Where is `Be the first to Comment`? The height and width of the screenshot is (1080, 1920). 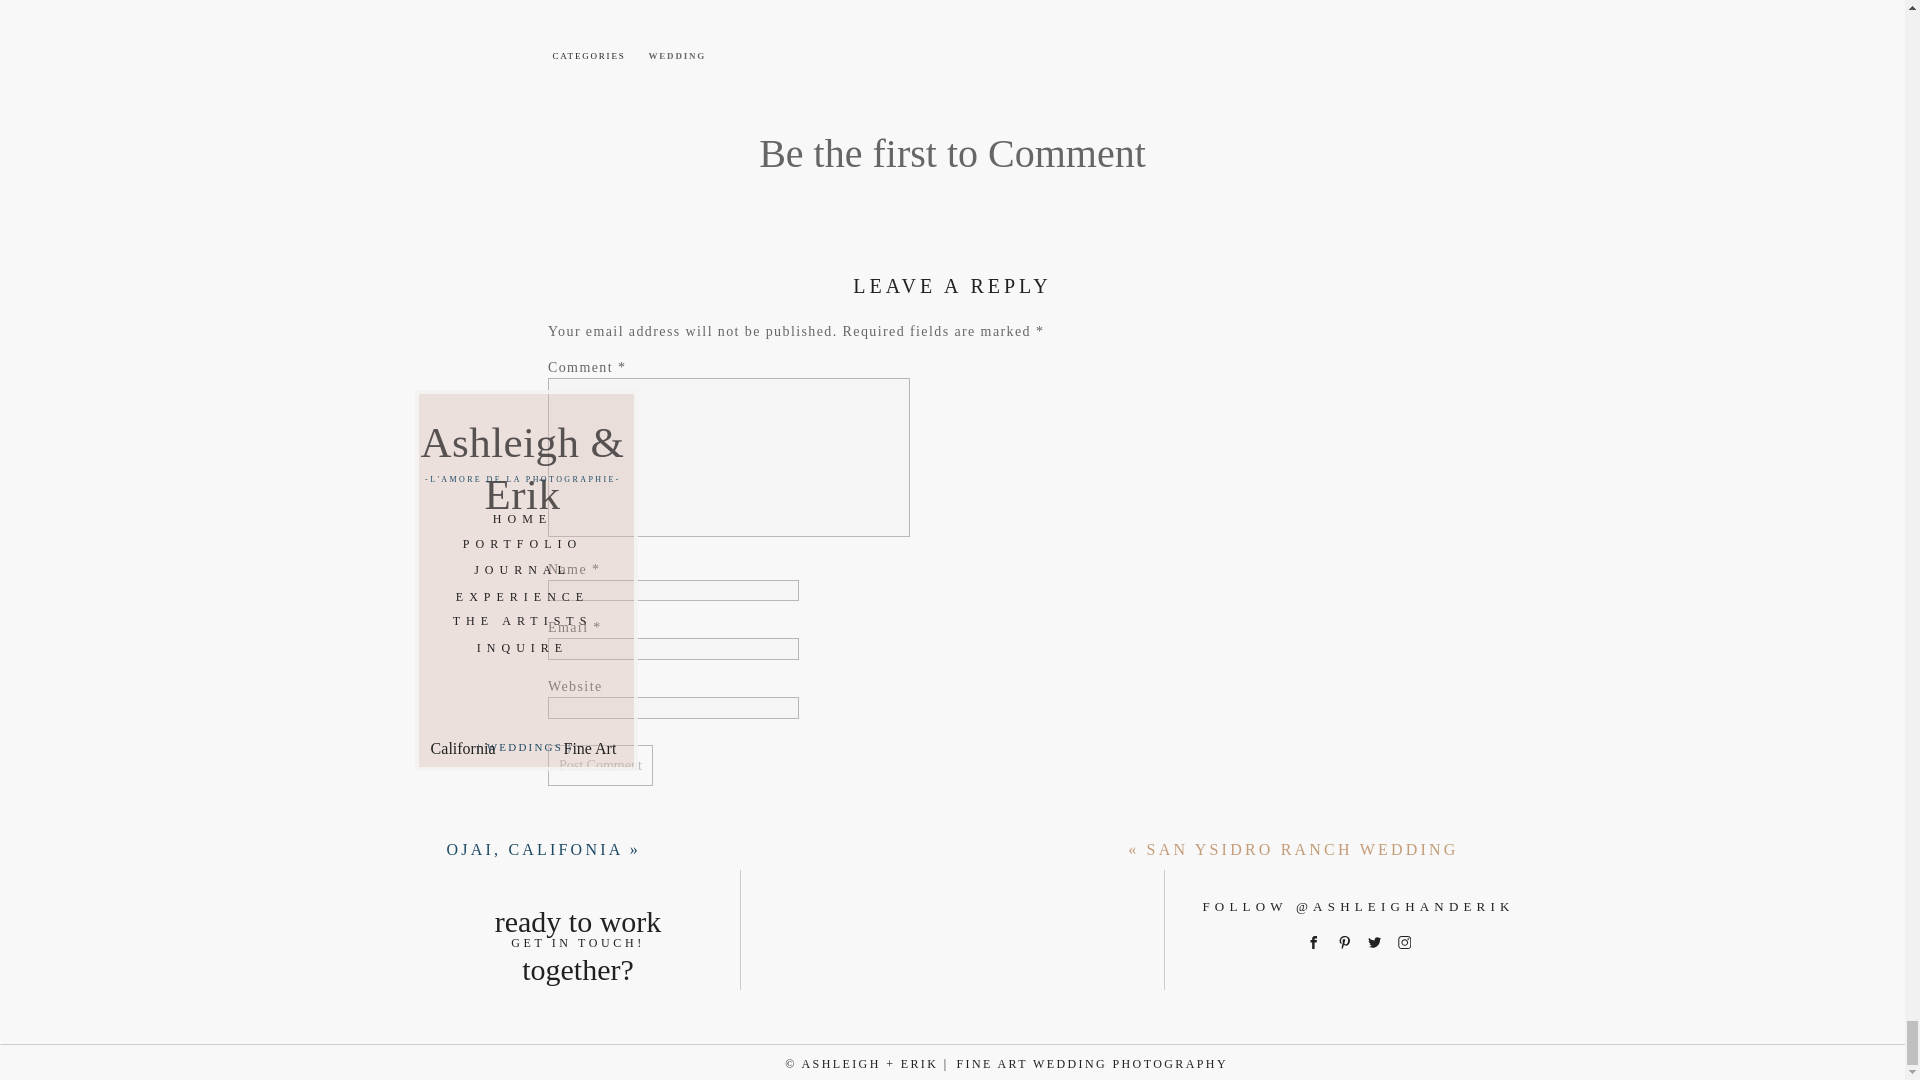
Be the first to Comment is located at coordinates (952, 153).